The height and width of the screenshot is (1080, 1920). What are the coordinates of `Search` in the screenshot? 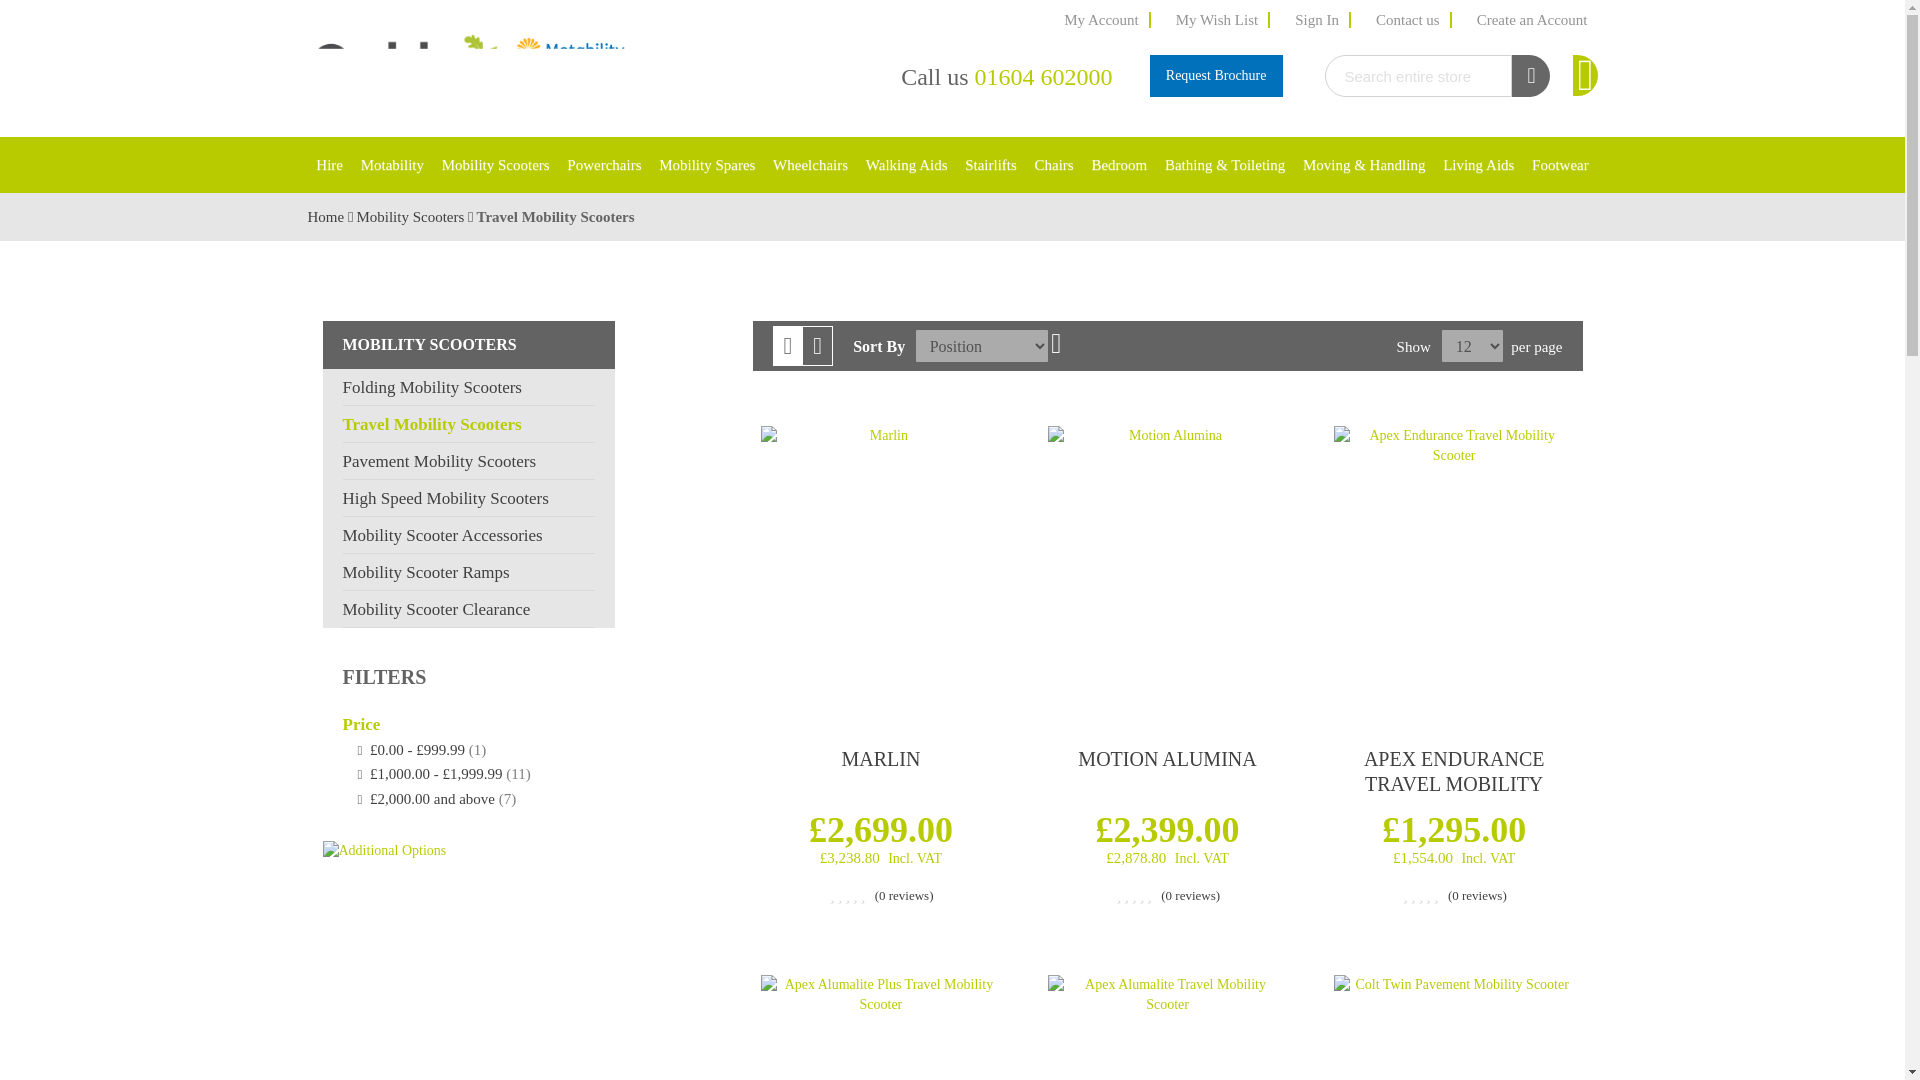 It's located at (1530, 76).